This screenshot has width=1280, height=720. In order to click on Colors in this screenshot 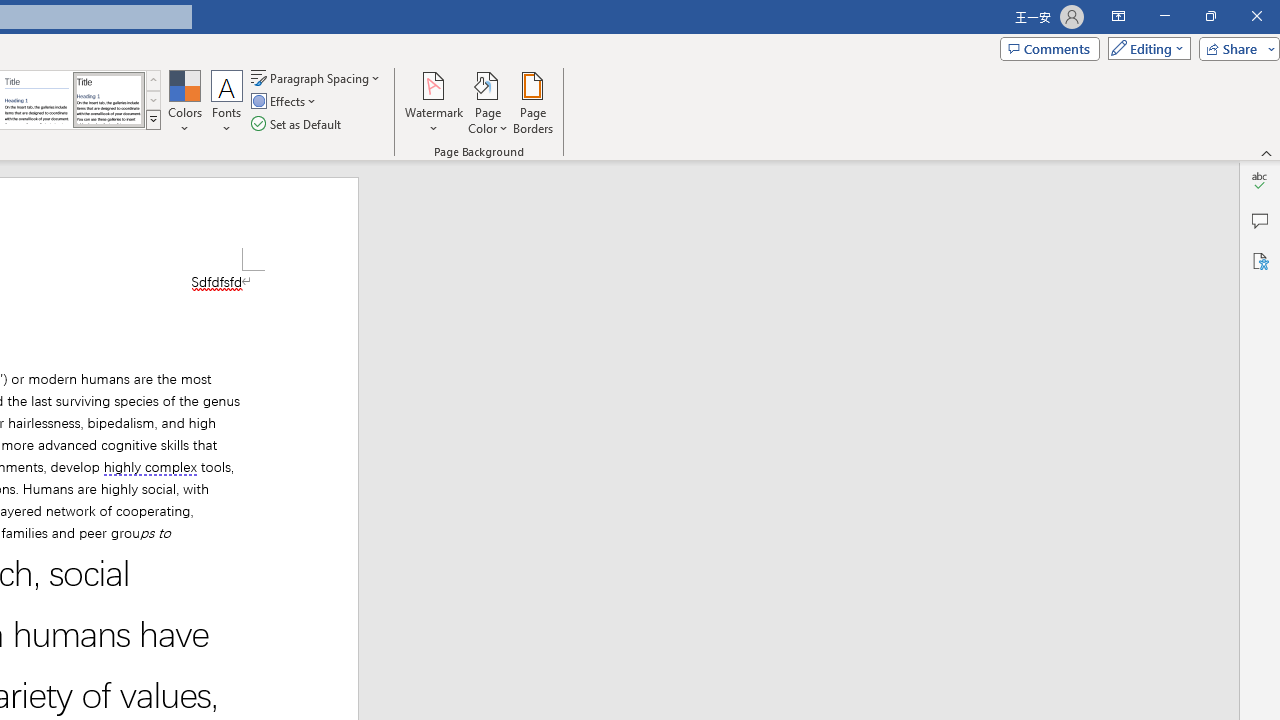, I will do `click(184, 102)`.